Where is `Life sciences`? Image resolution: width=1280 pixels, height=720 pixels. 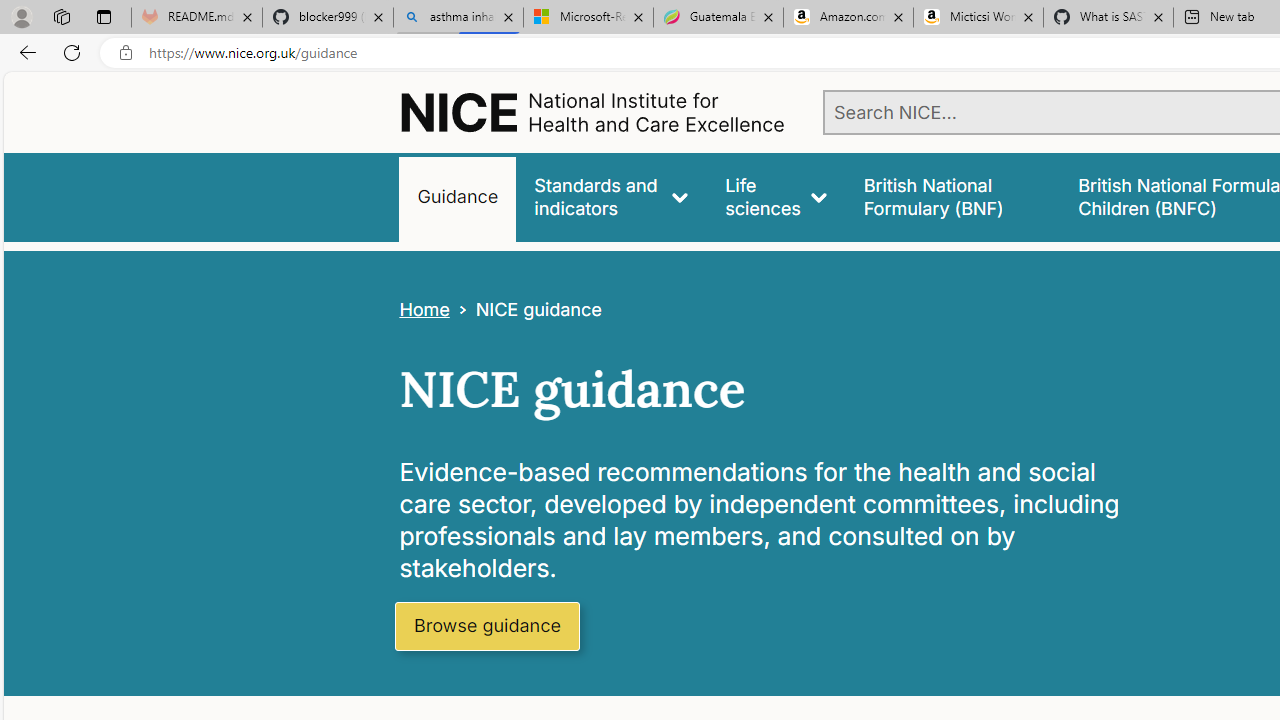 Life sciences is located at coordinates (776, 196).